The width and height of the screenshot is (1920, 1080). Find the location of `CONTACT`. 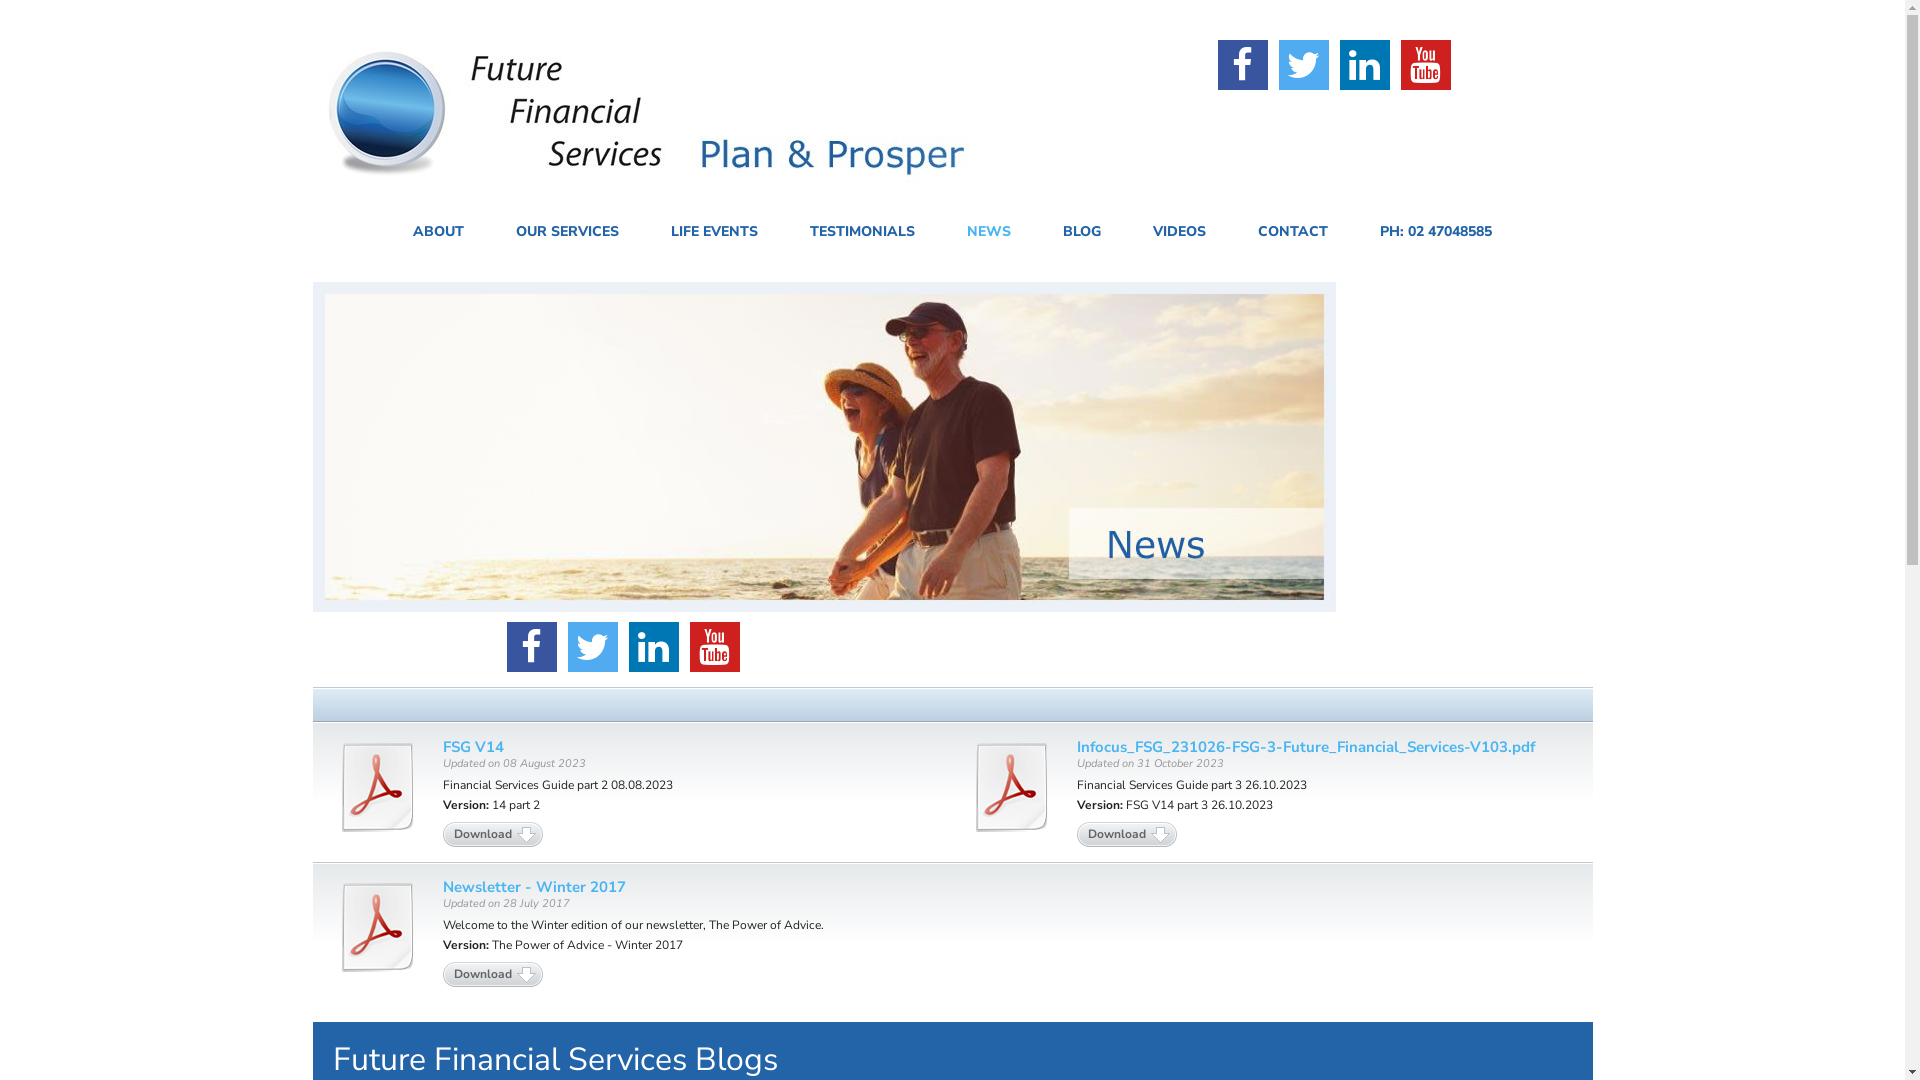

CONTACT is located at coordinates (1293, 232).